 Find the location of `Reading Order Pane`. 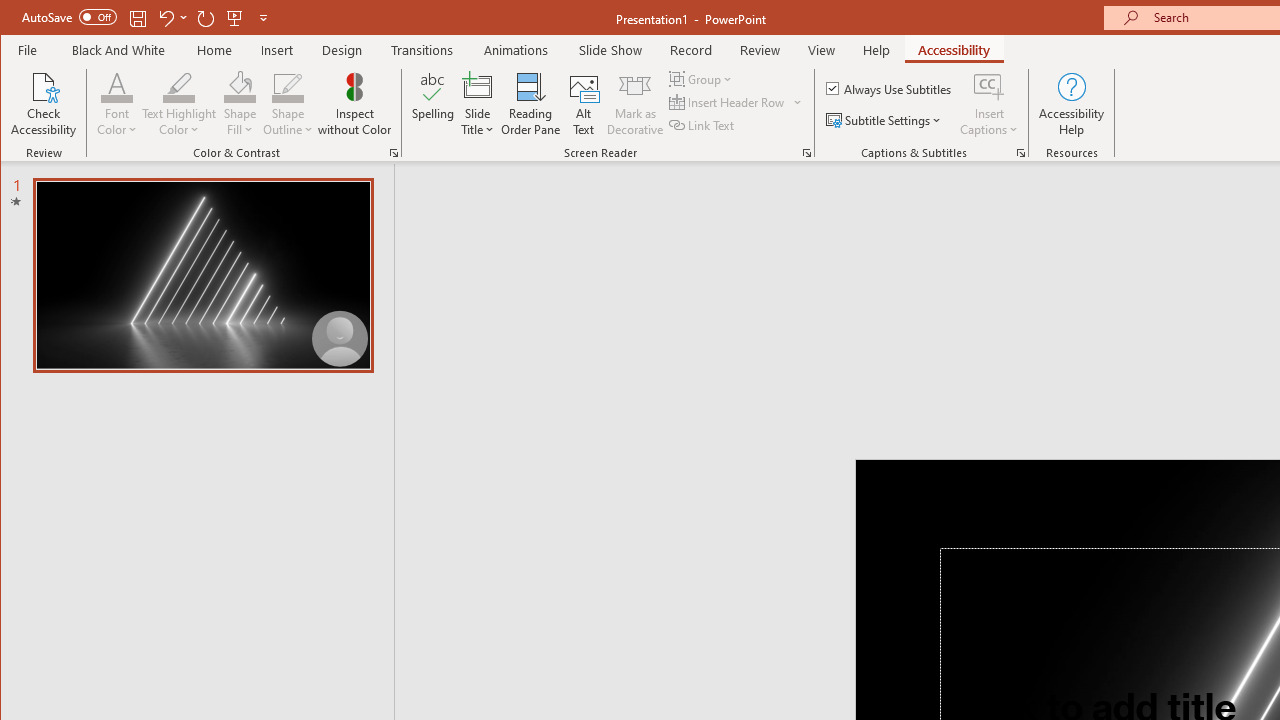

Reading Order Pane is located at coordinates (531, 104).